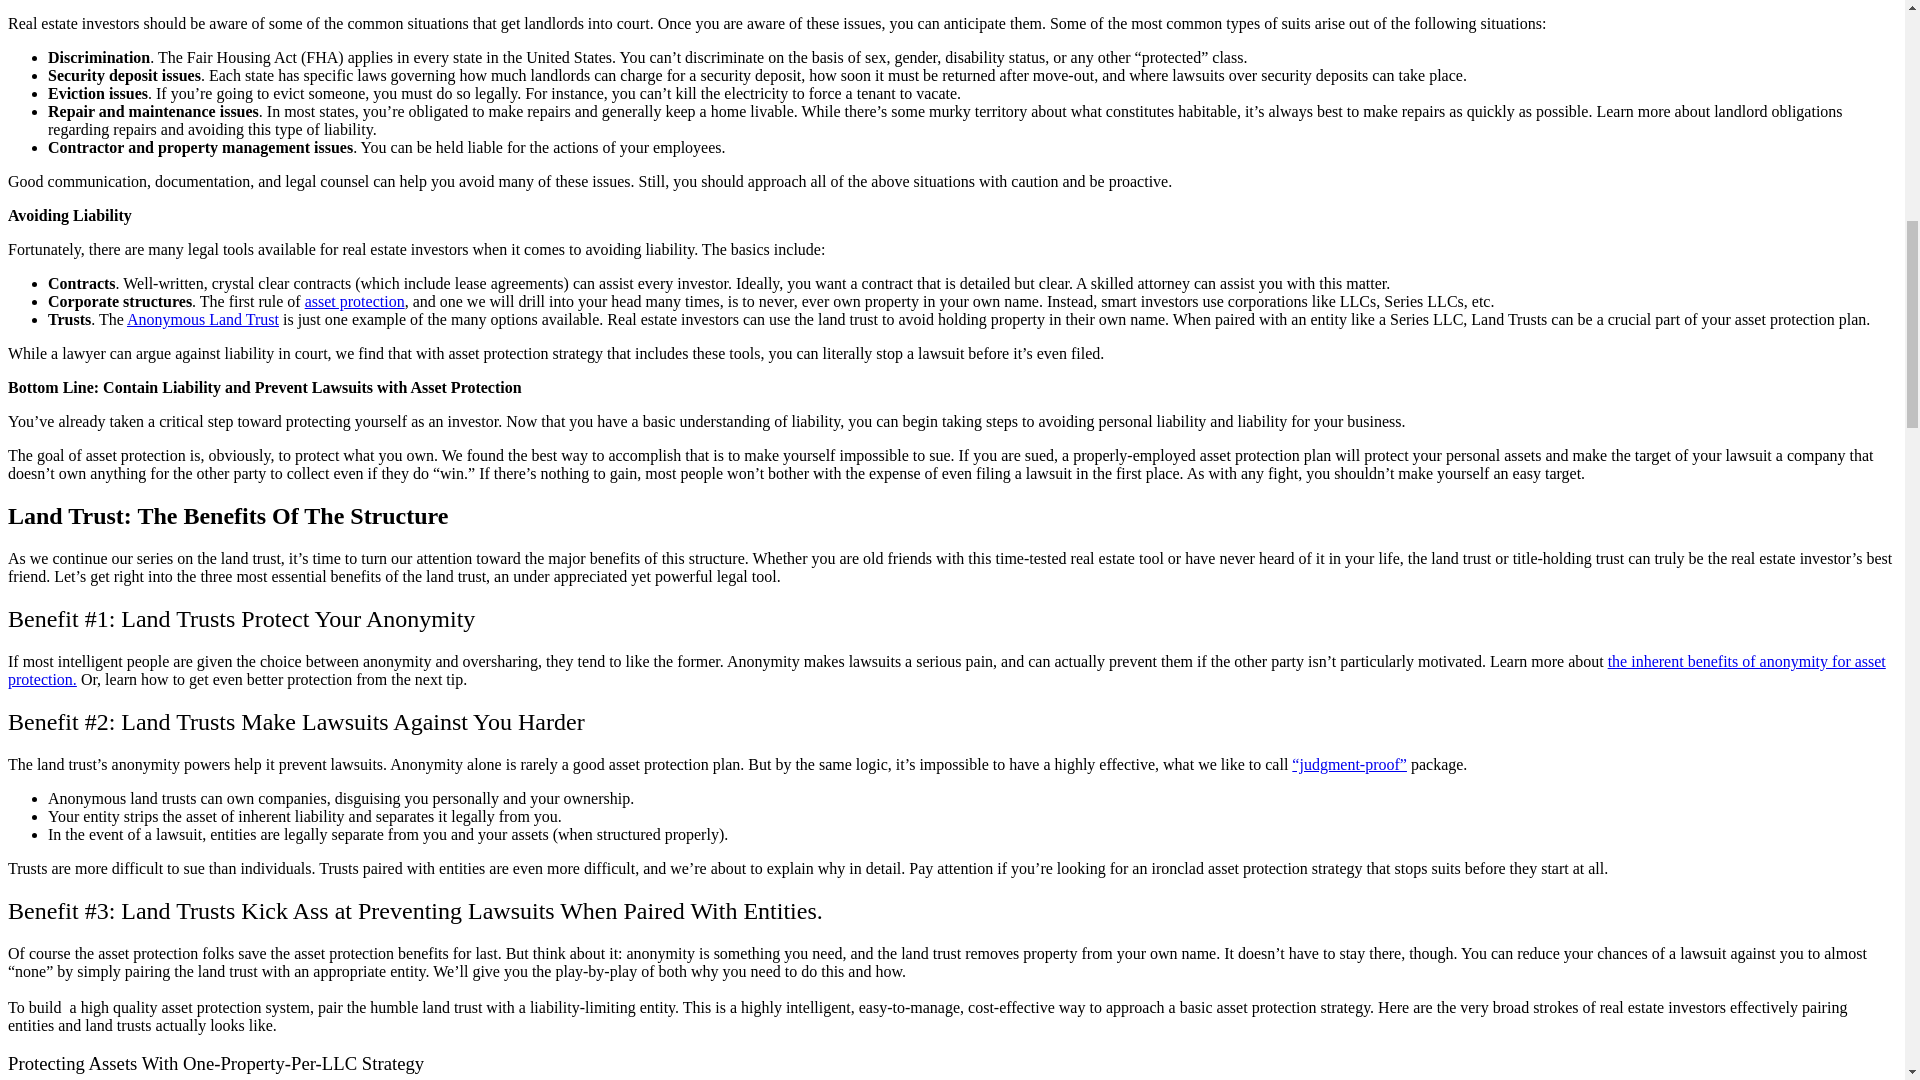 This screenshot has width=1920, height=1080. What do you see at coordinates (202, 320) in the screenshot?
I see `Anonymous Land Trust` at bounding box center [202, 320].